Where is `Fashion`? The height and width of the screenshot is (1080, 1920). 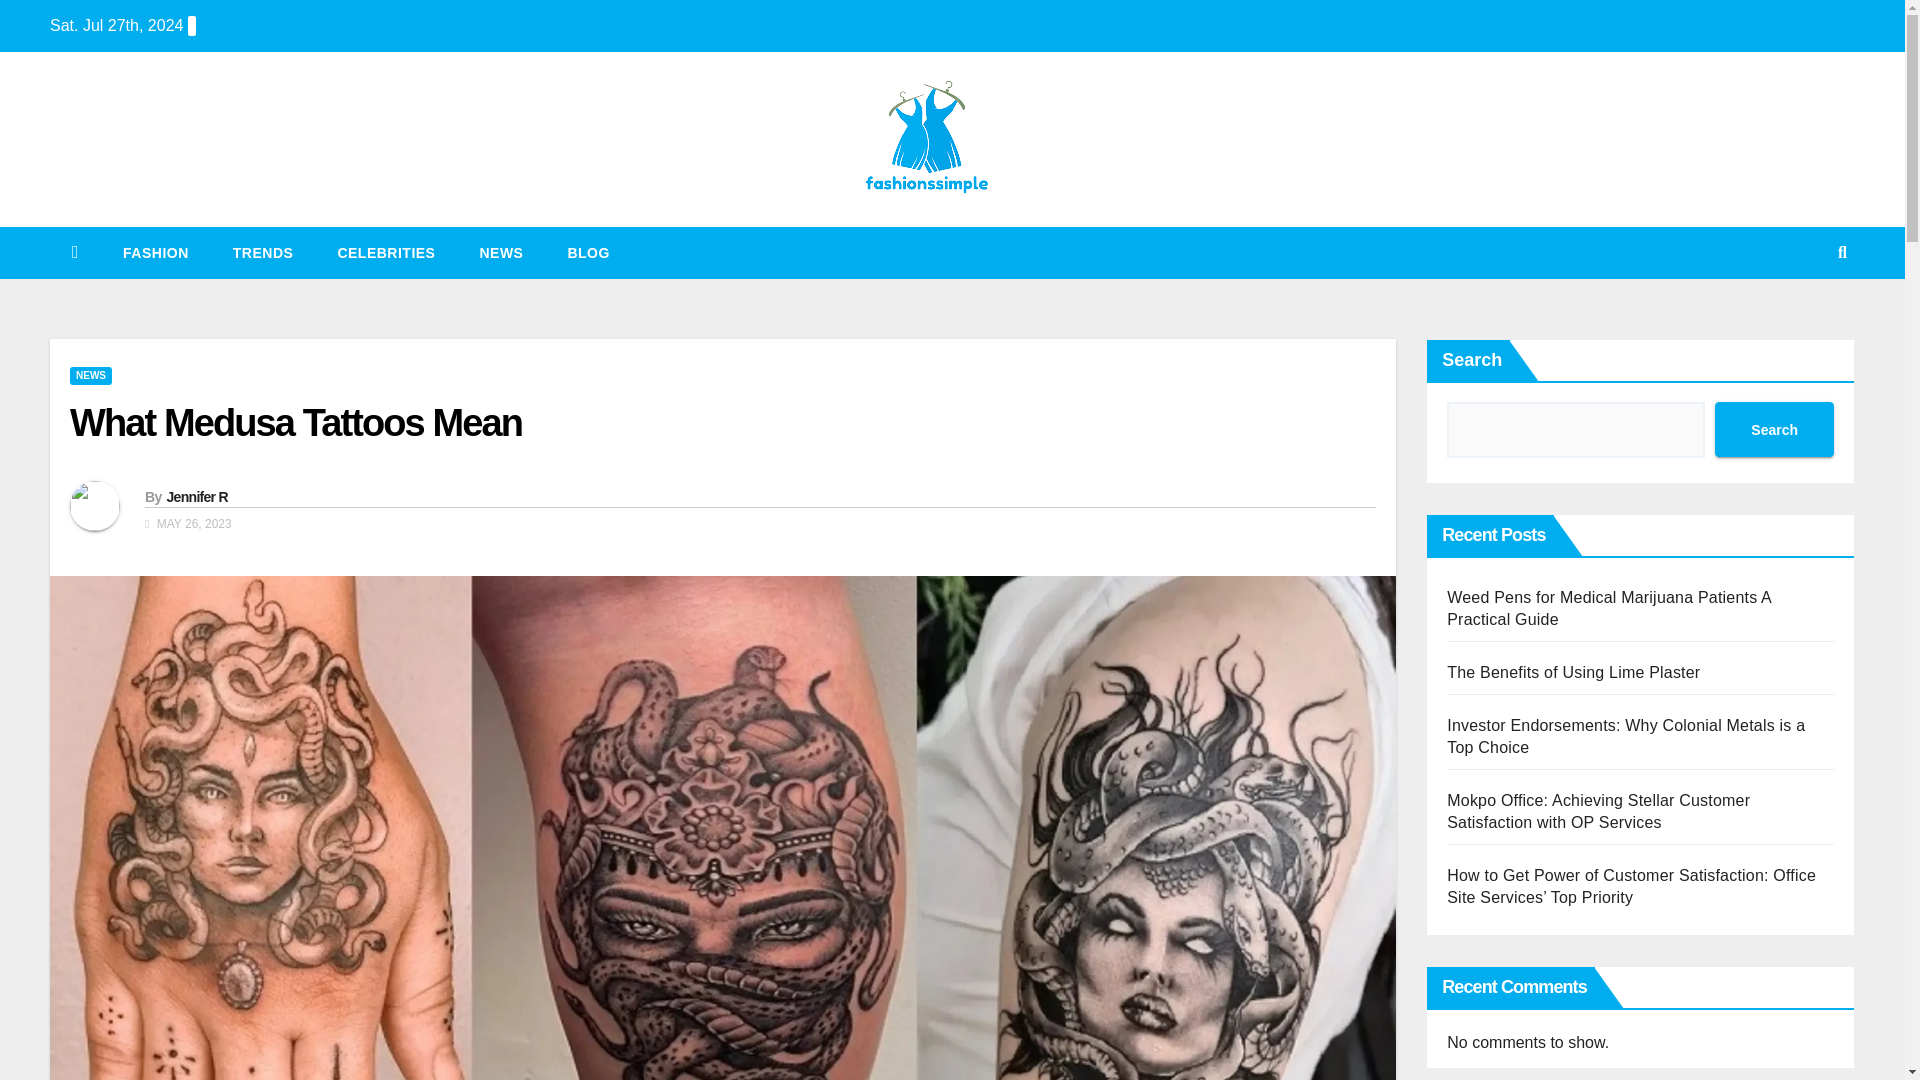 Fashion is located at coordinates (156, 252).